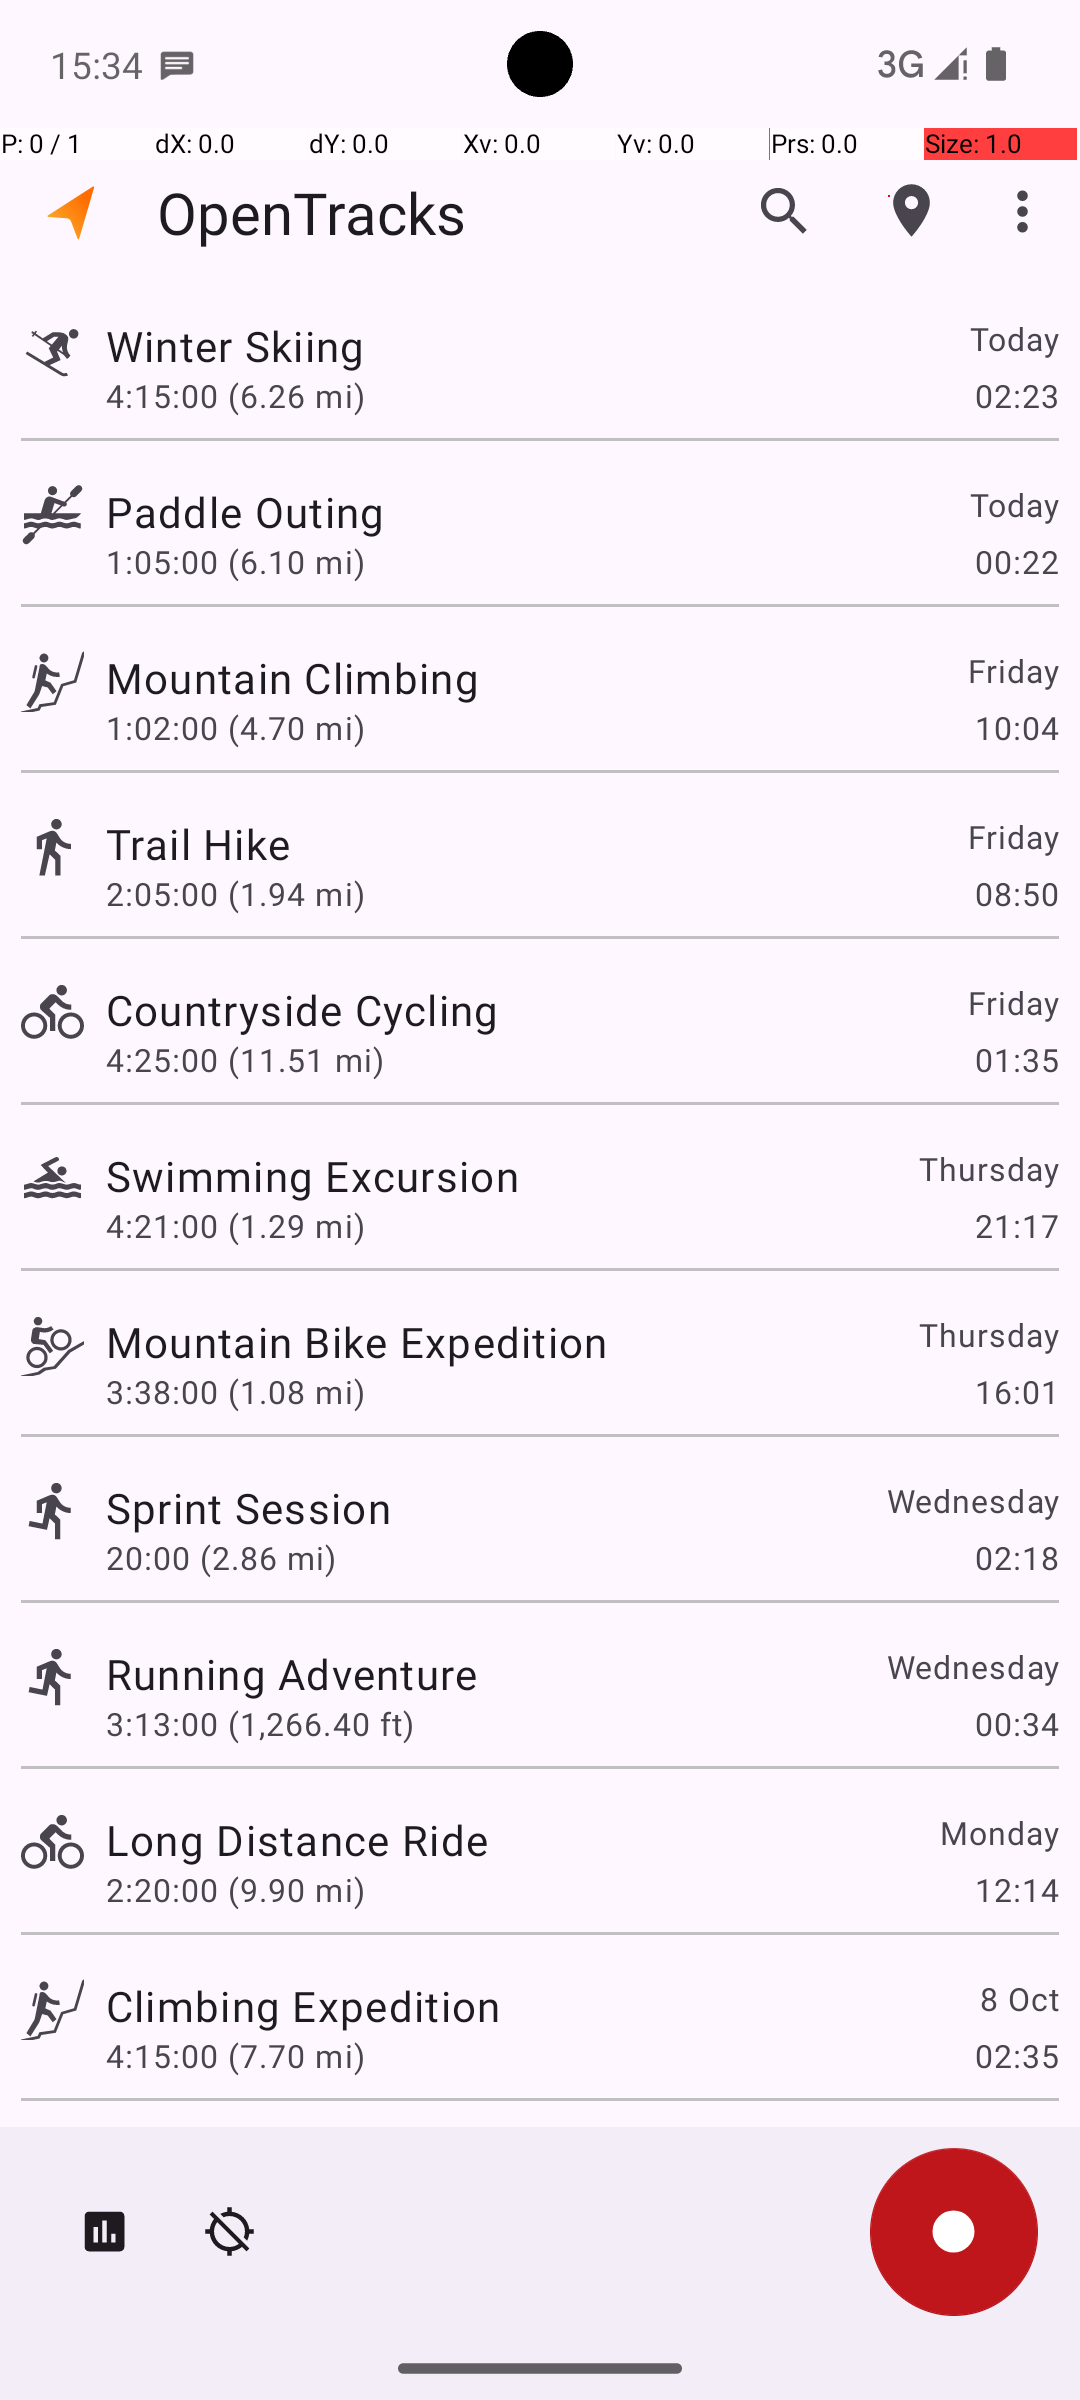  Describe the element at coordinates (312, 1176) in the screenshot. I see `Swimming Excursion` at that location.